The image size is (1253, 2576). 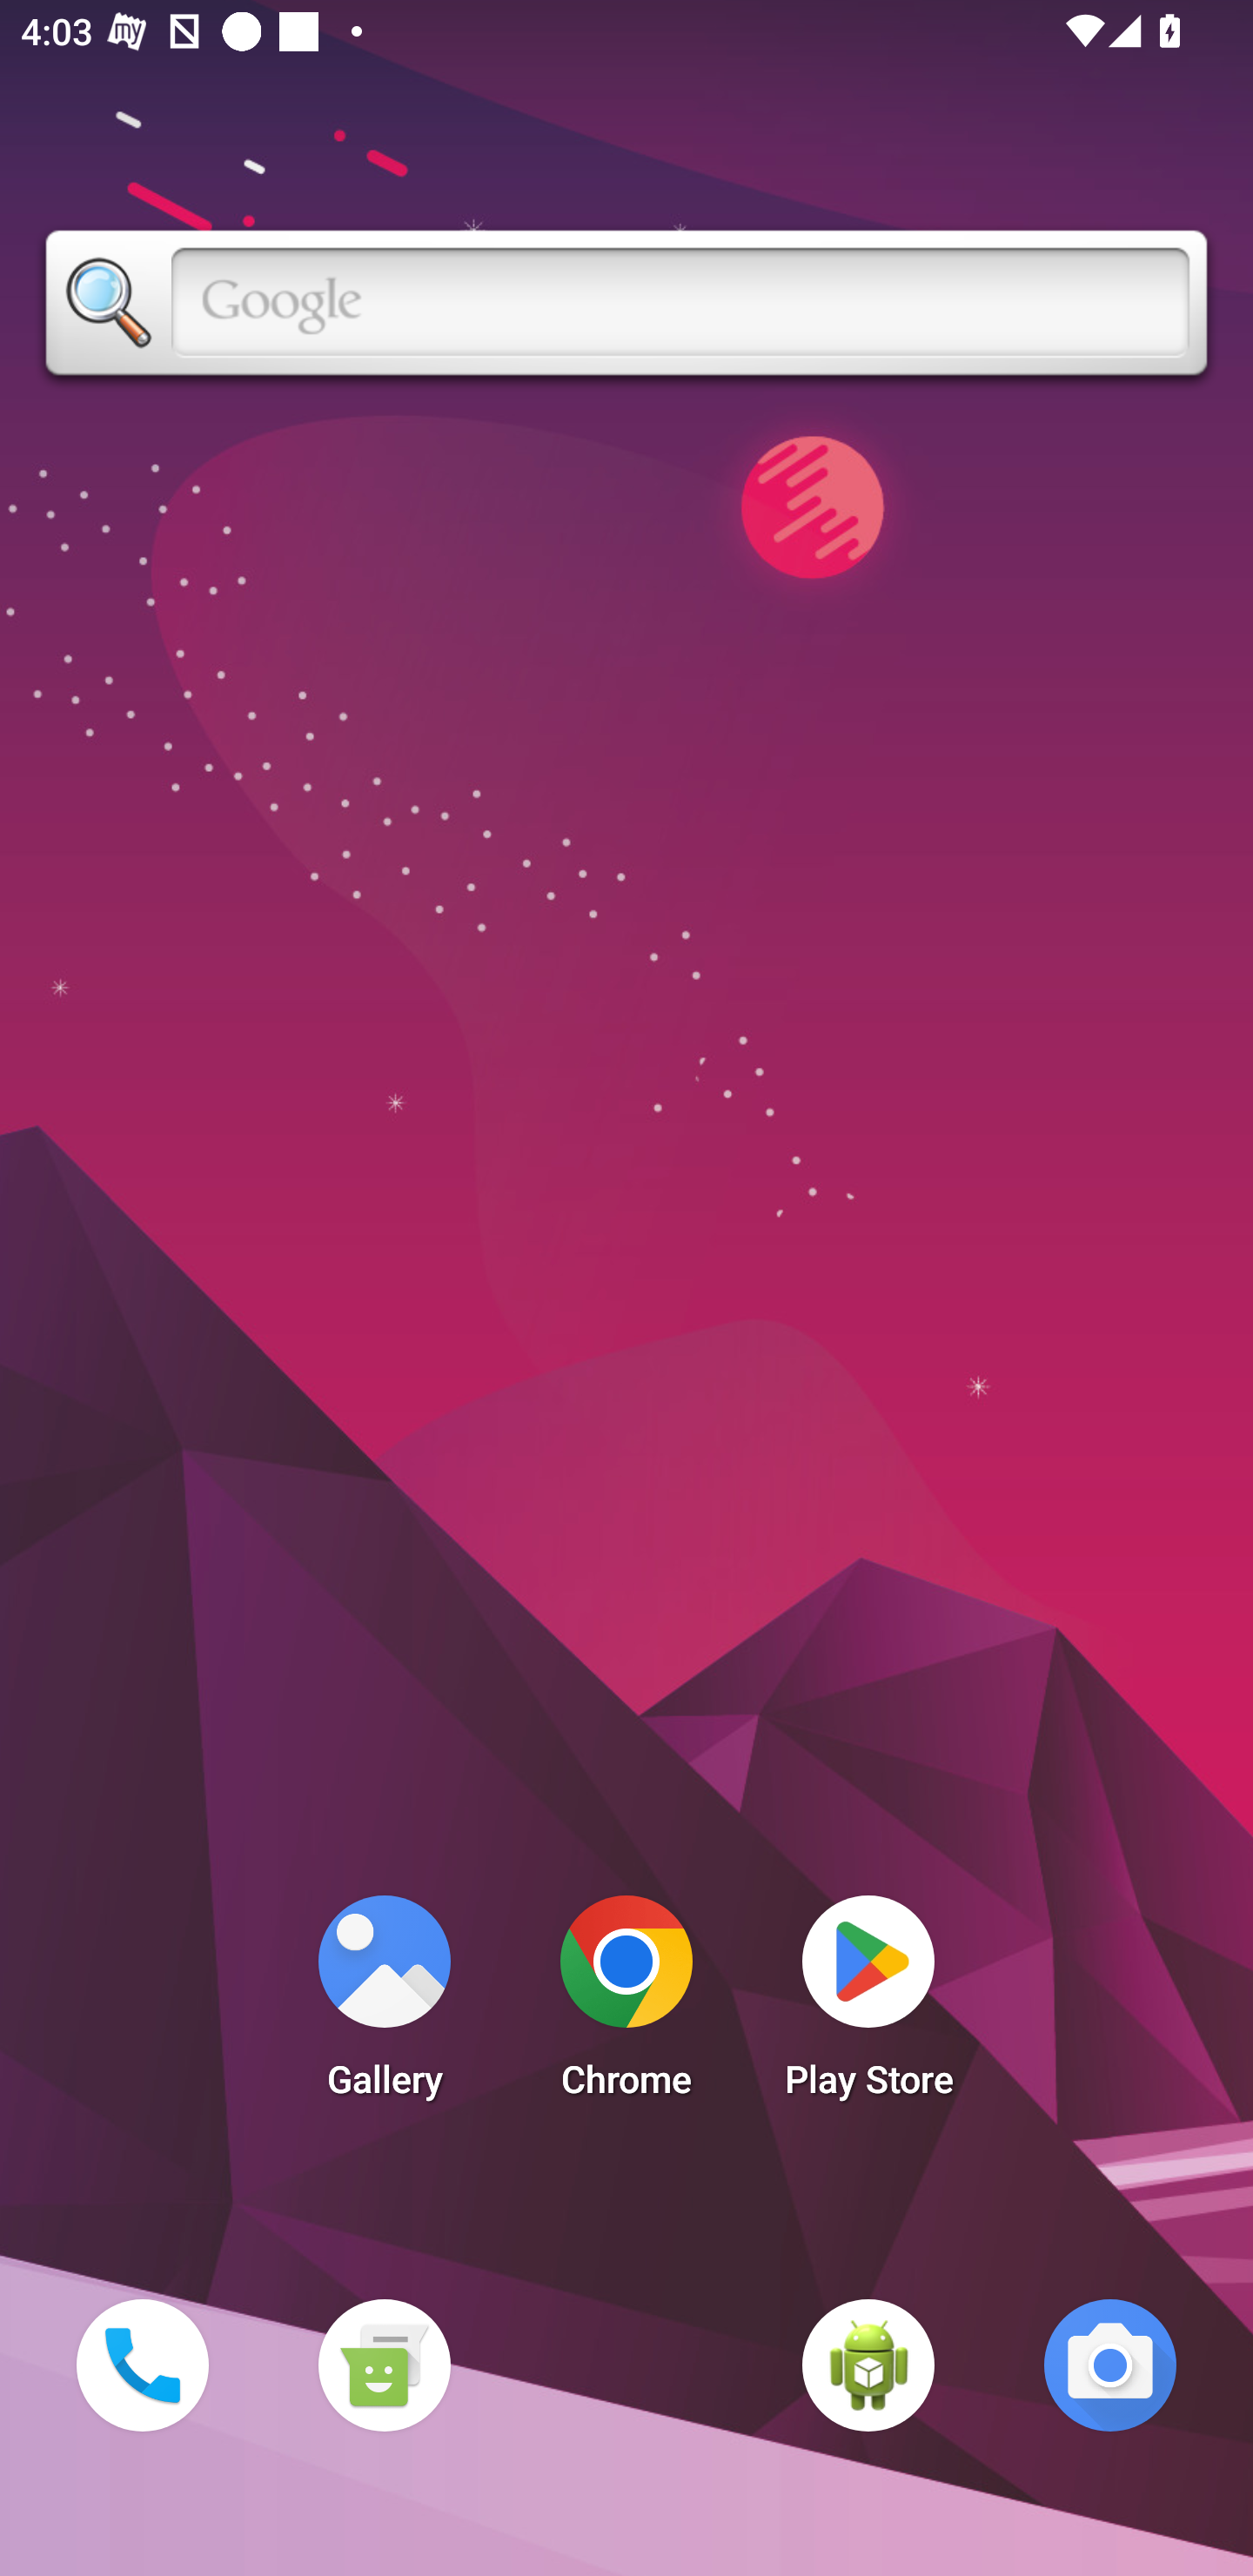 What do you see at coordinates (868, 2365) in the screenshot?
I see `WebView Browser Tester` at bounding box center [868, 2365].